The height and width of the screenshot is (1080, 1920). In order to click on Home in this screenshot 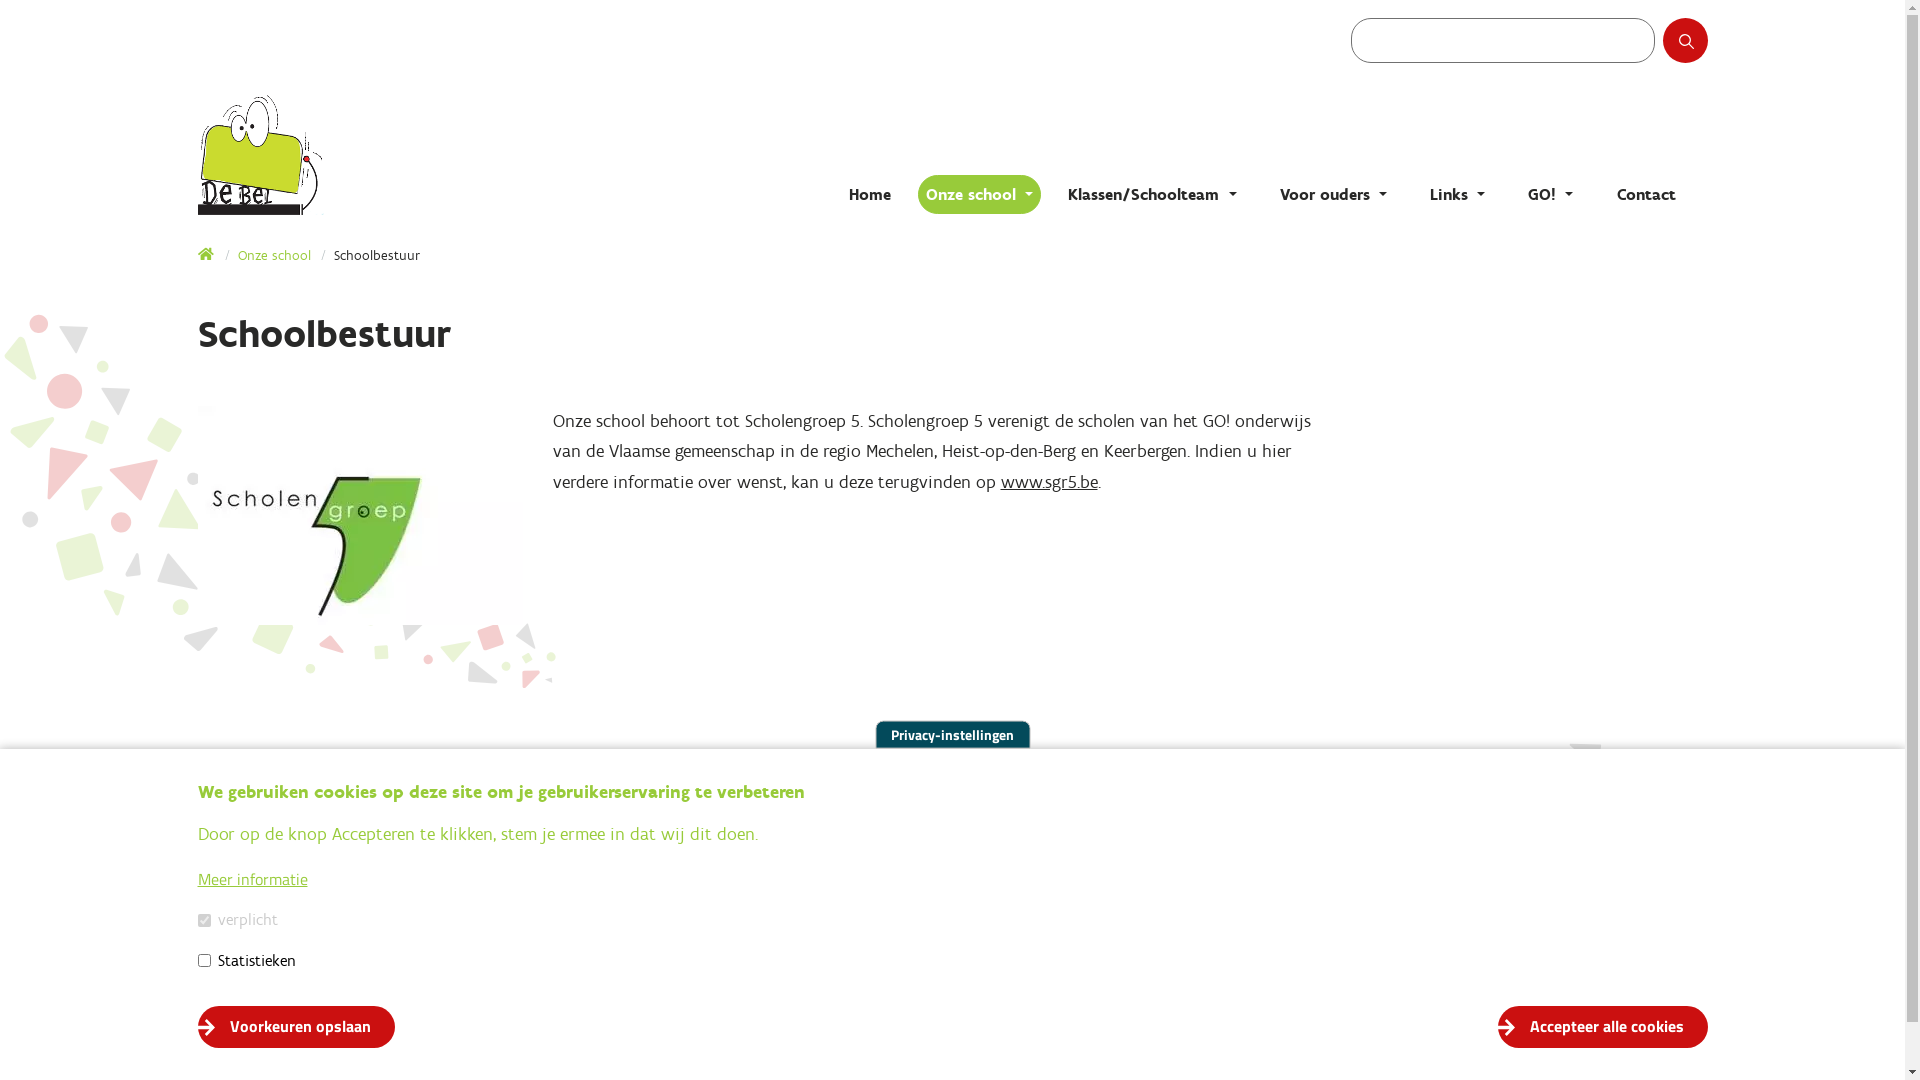, I will do `click(870, 194)`.